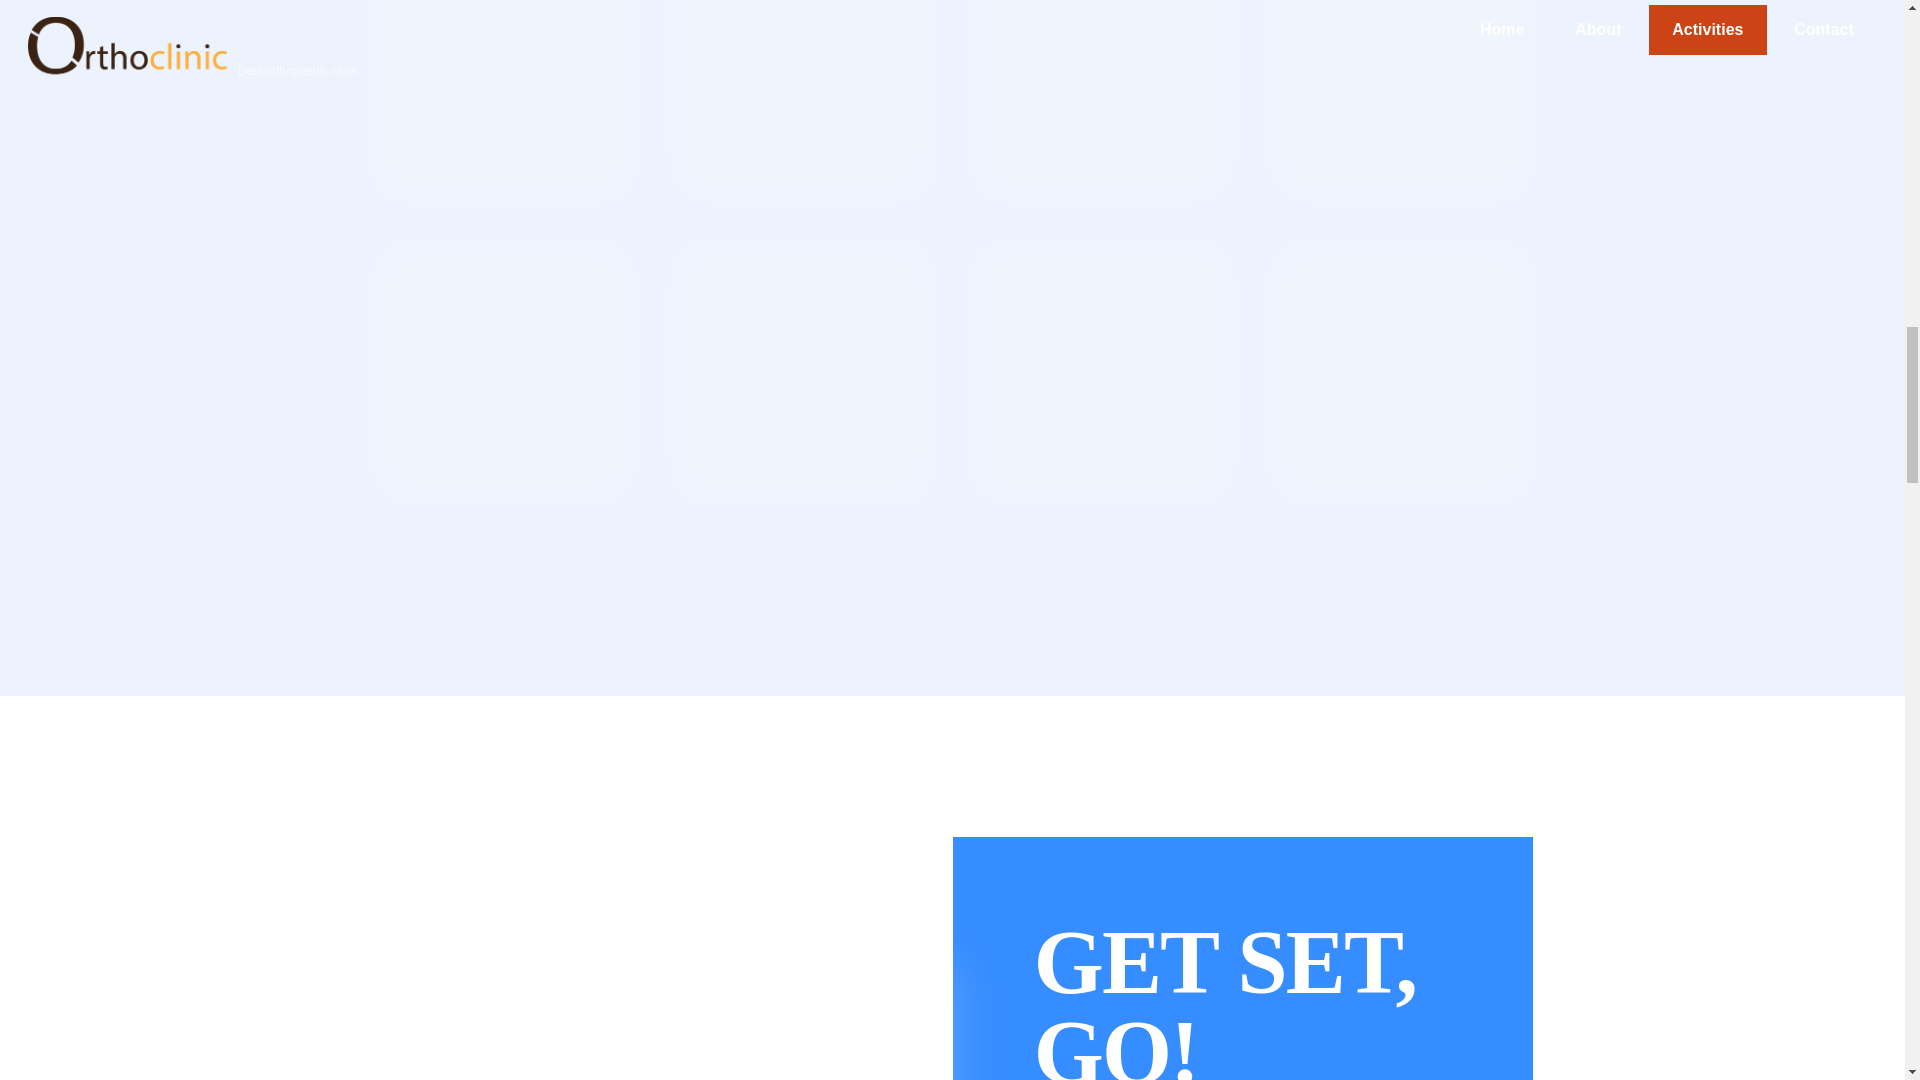  What do you see at coordinates (502, 100) in the screenshot?
I see `Jogging ` at bounding box center [502, 100].